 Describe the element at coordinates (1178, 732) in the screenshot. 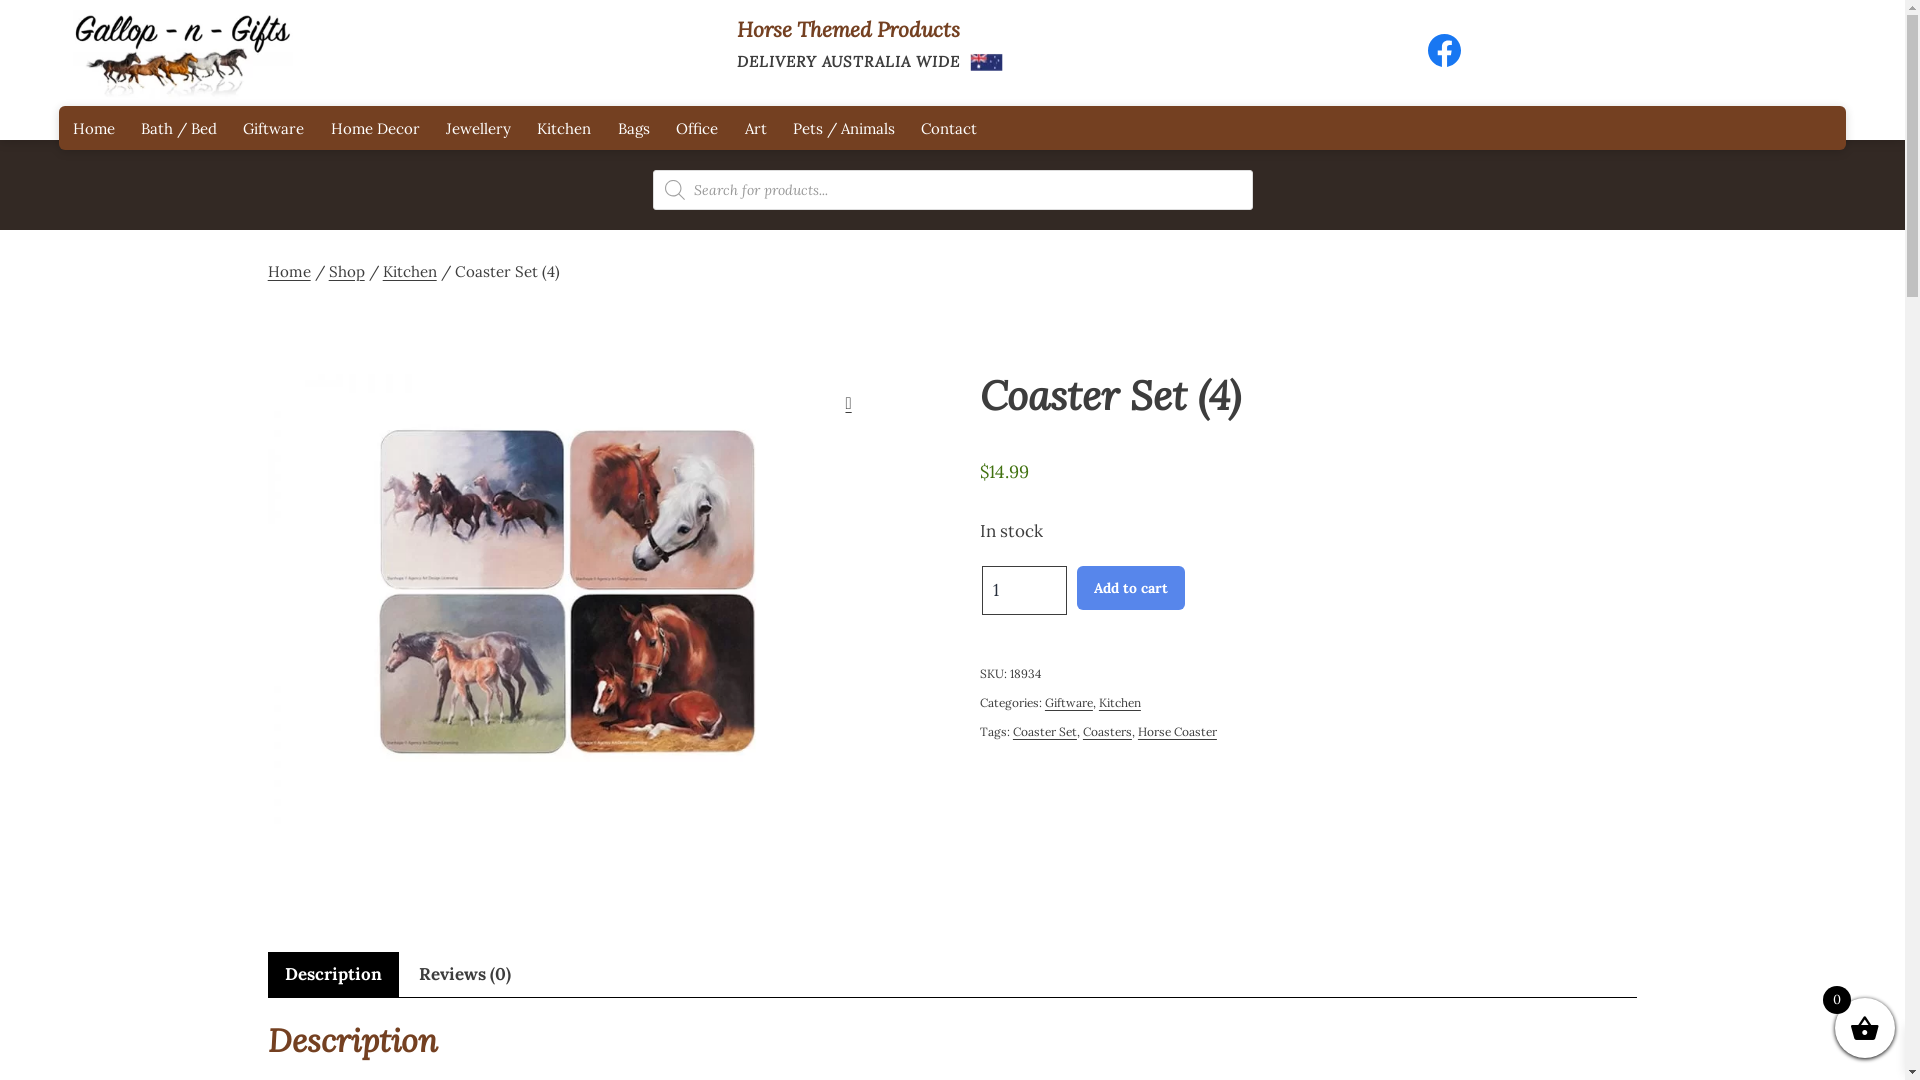

I see `Horse Coaster` at that location.